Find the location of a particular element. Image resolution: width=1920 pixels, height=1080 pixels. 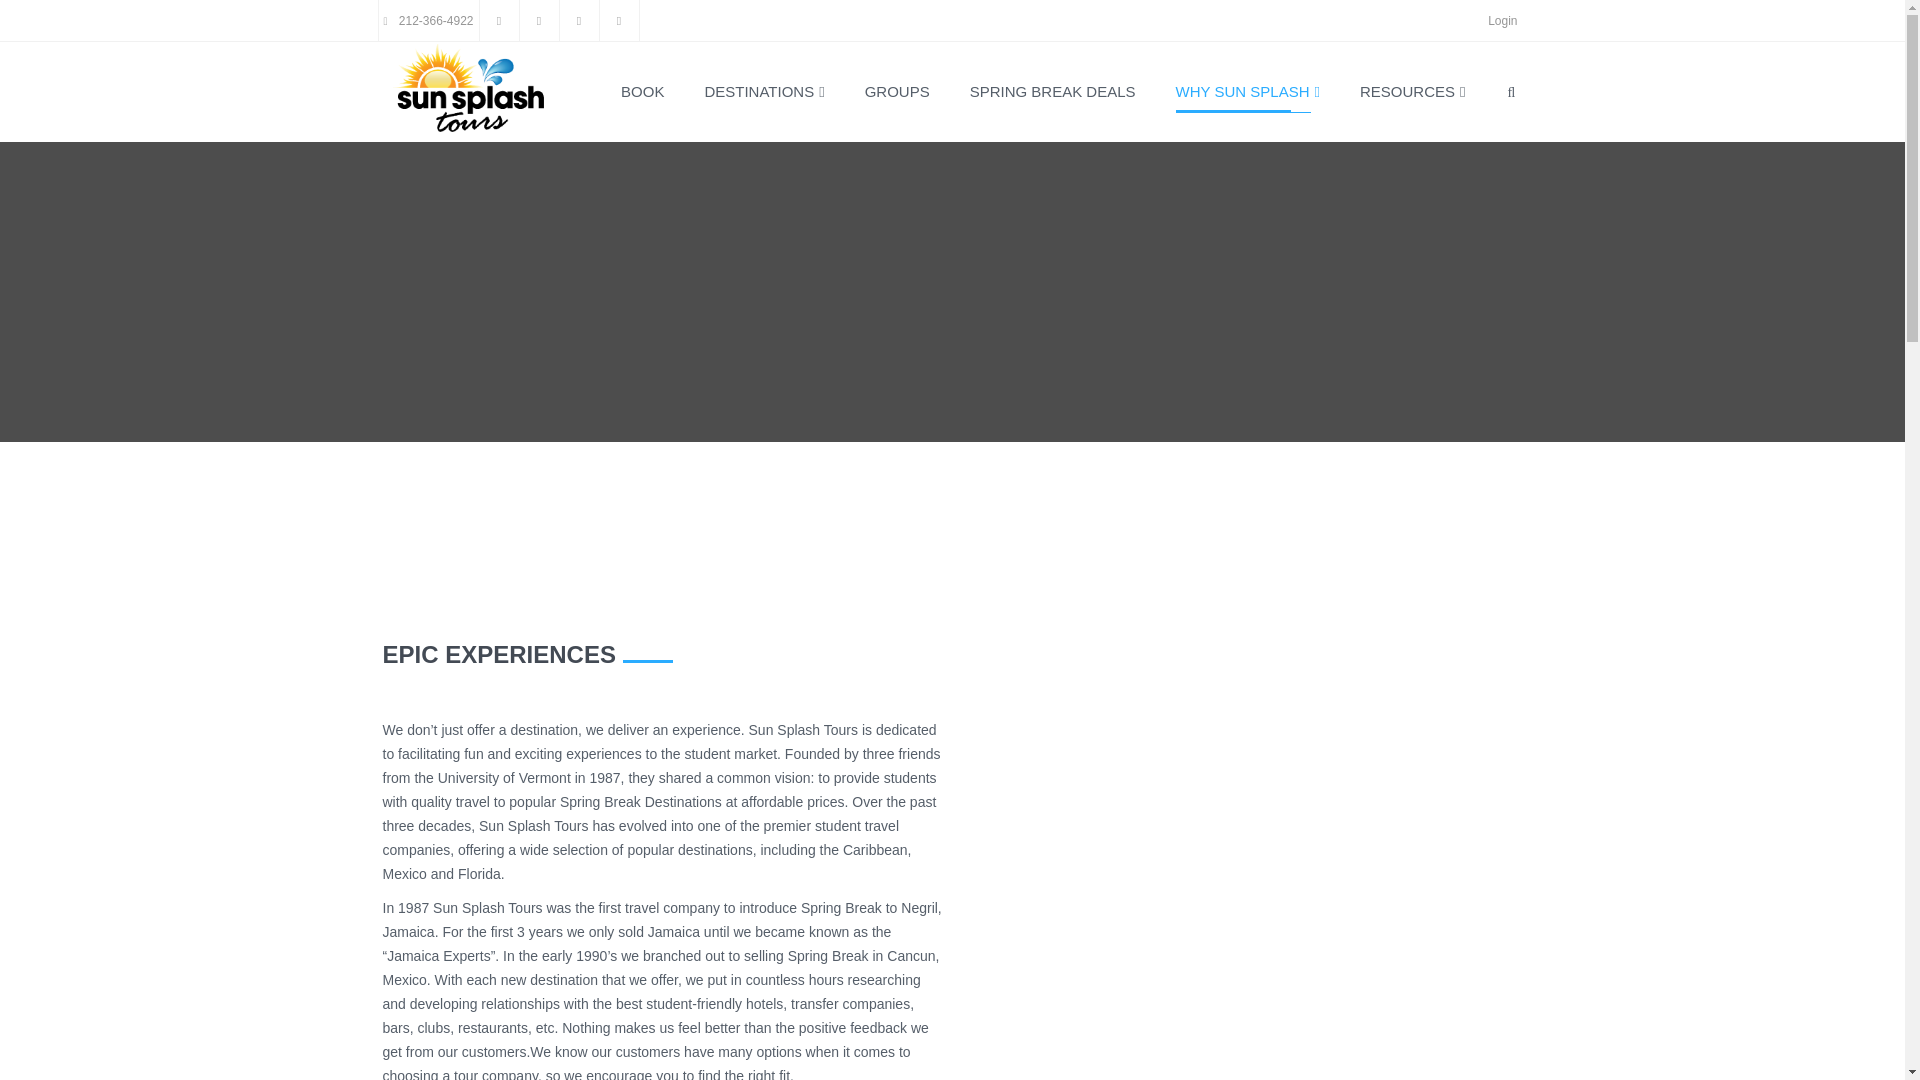

WHY SUN SPLASH is located at coordinates (1248, 92).